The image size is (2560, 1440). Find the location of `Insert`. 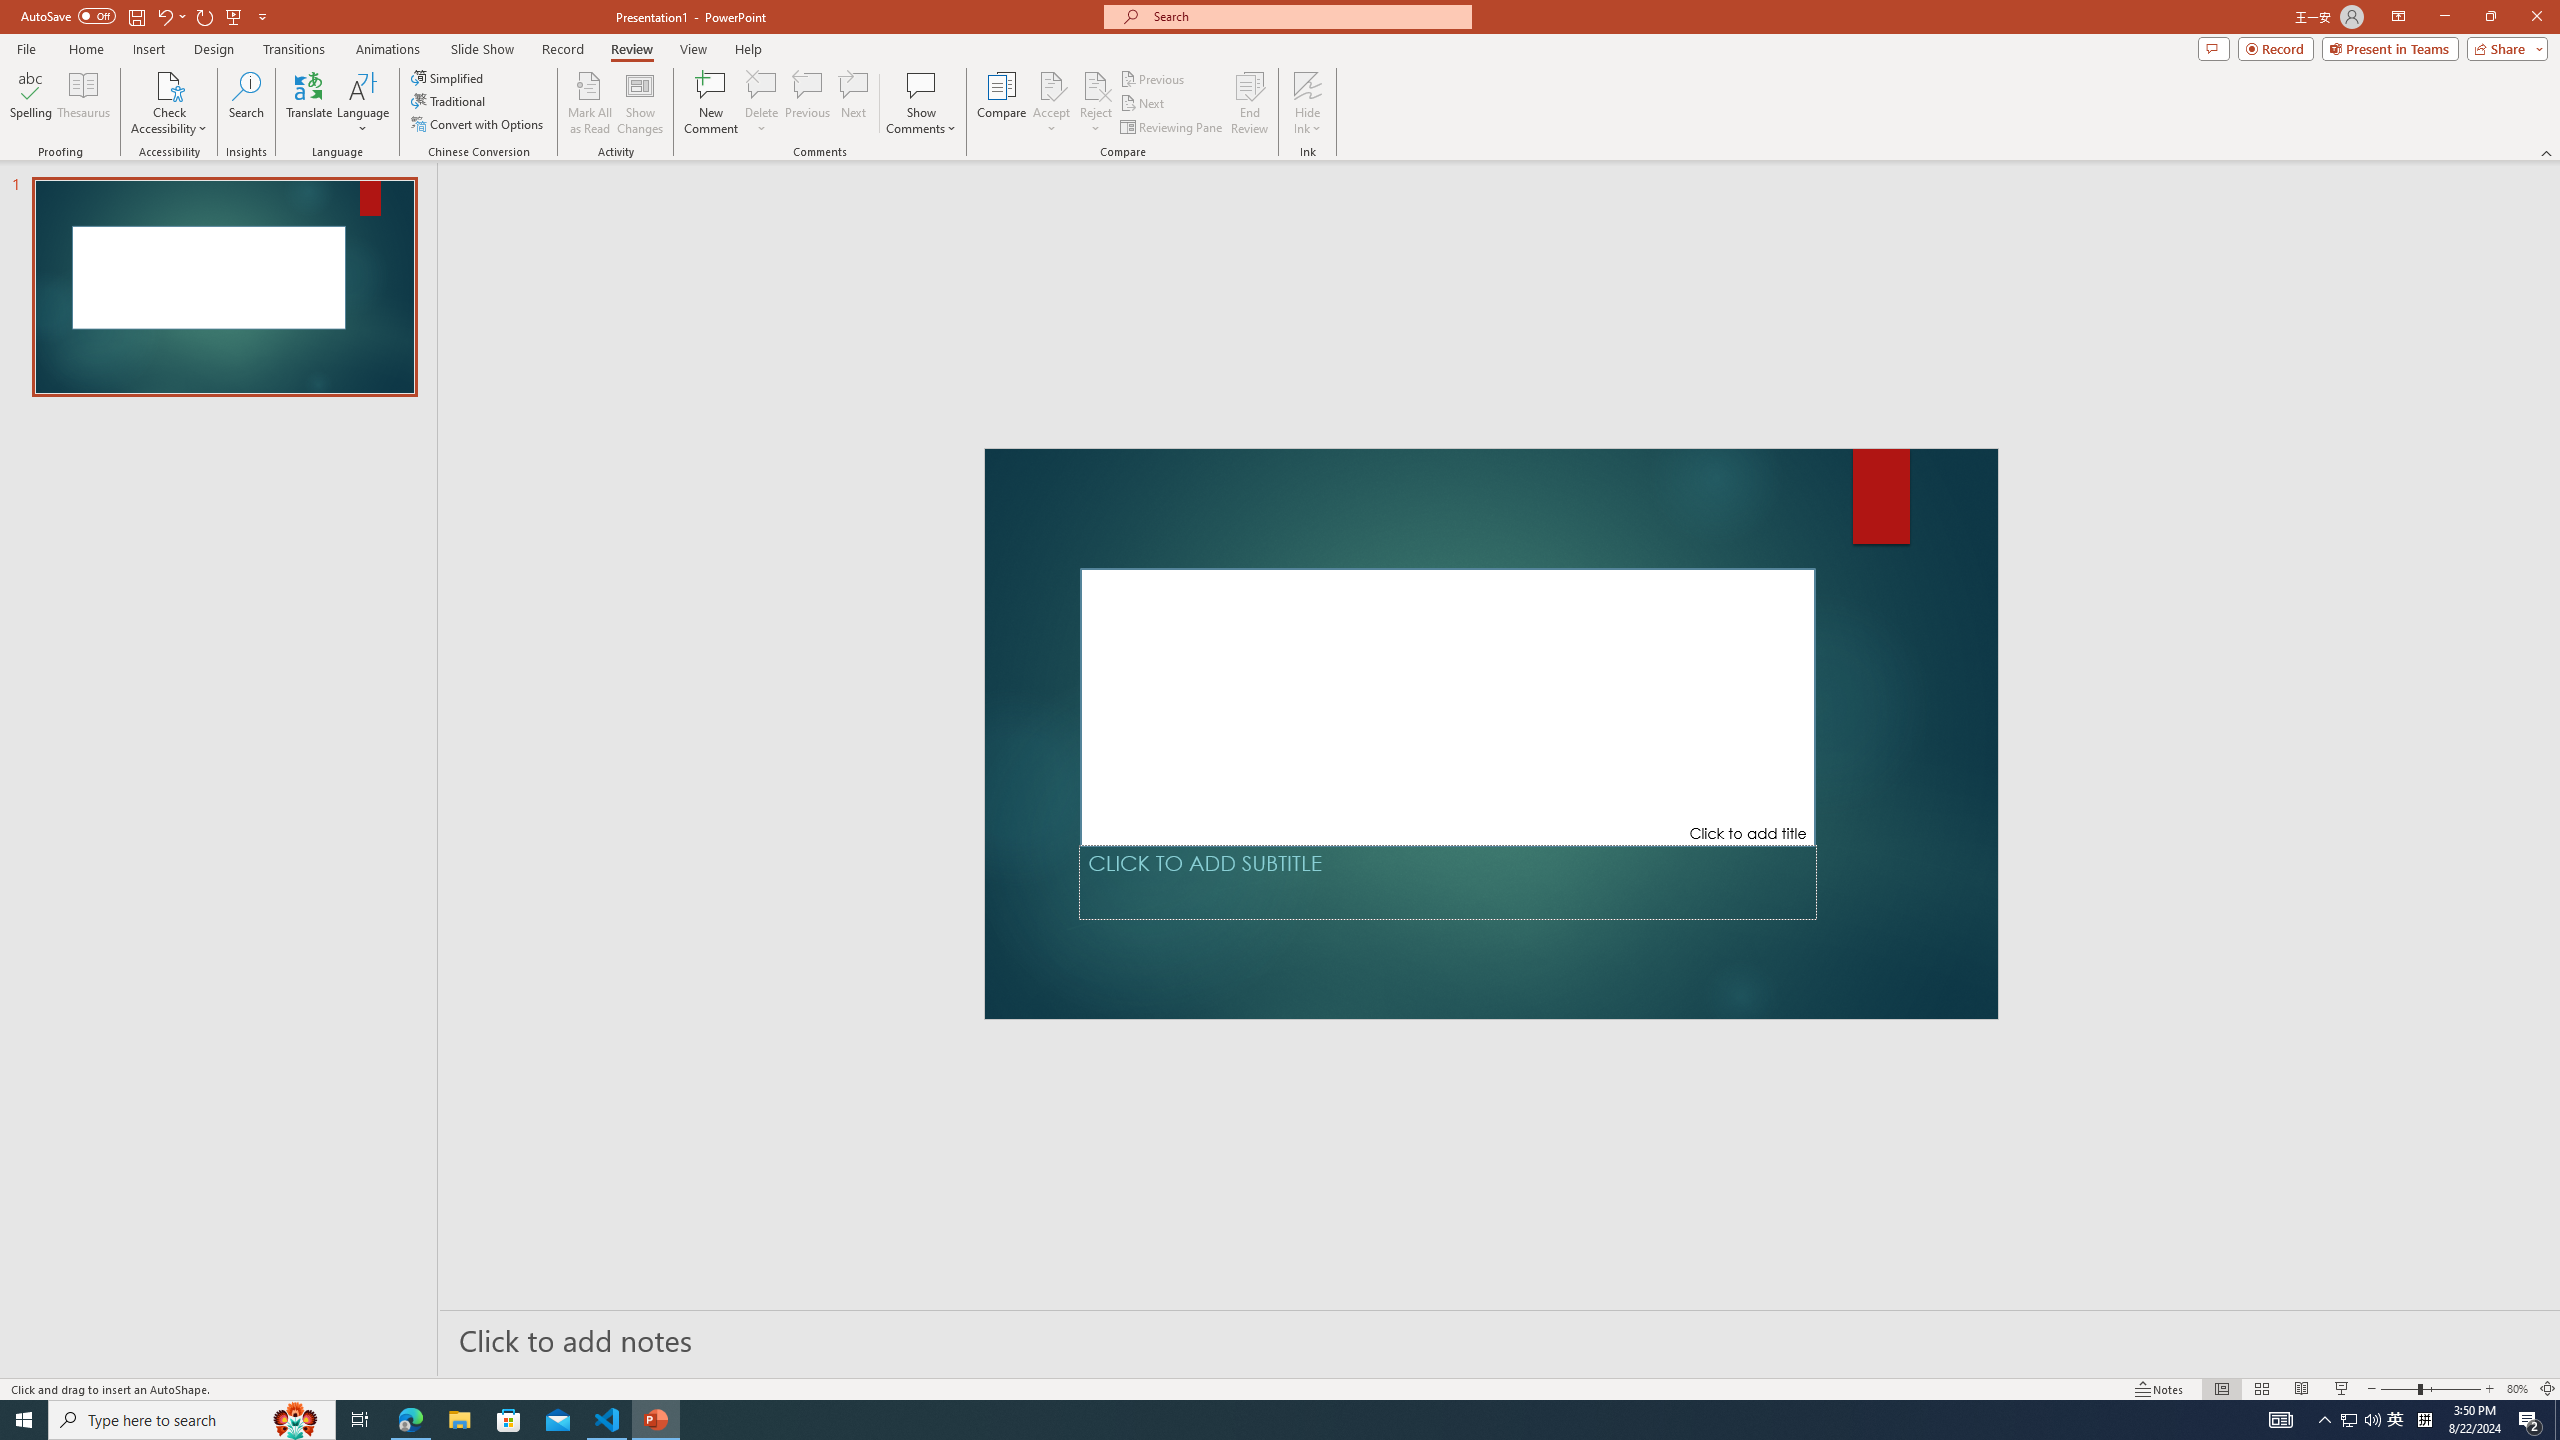

Insert is located at coordinates (148, 49).